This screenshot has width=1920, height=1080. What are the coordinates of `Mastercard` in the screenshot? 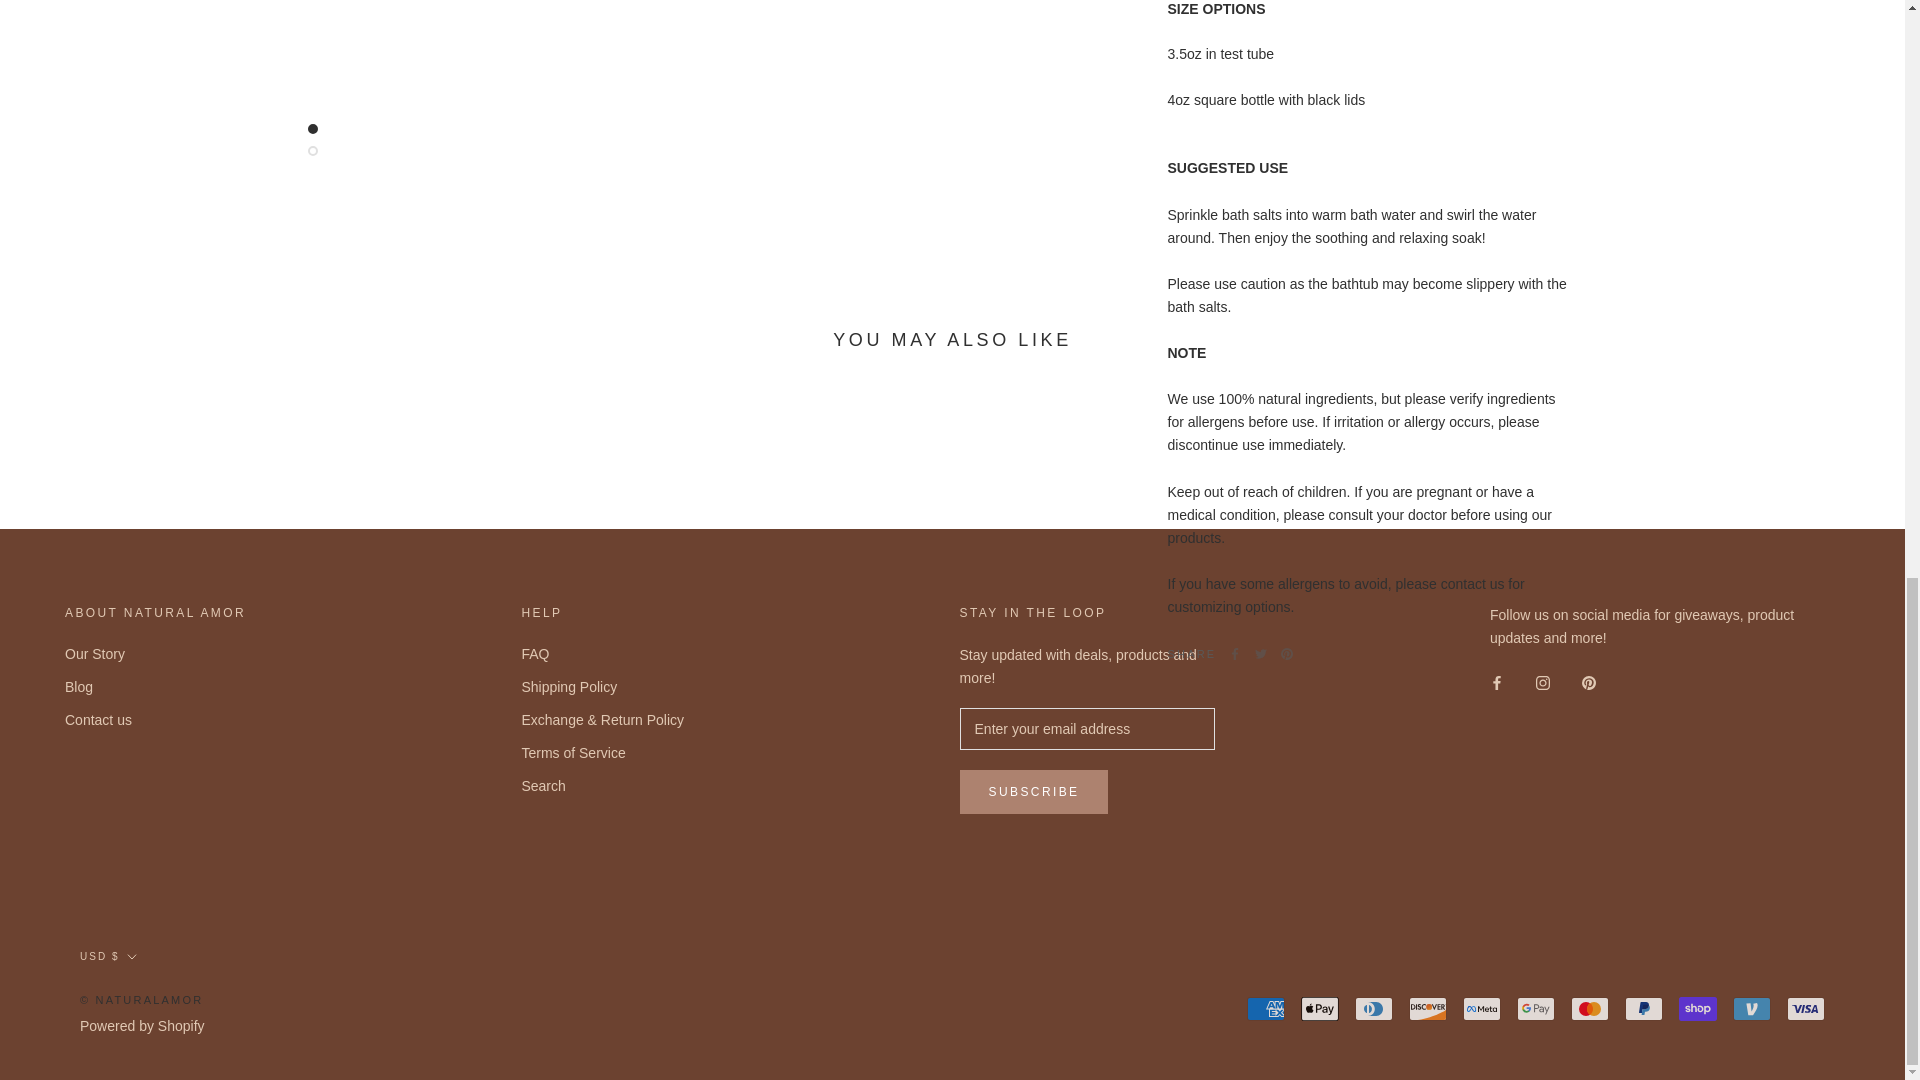 It's located at (1589, 1008).